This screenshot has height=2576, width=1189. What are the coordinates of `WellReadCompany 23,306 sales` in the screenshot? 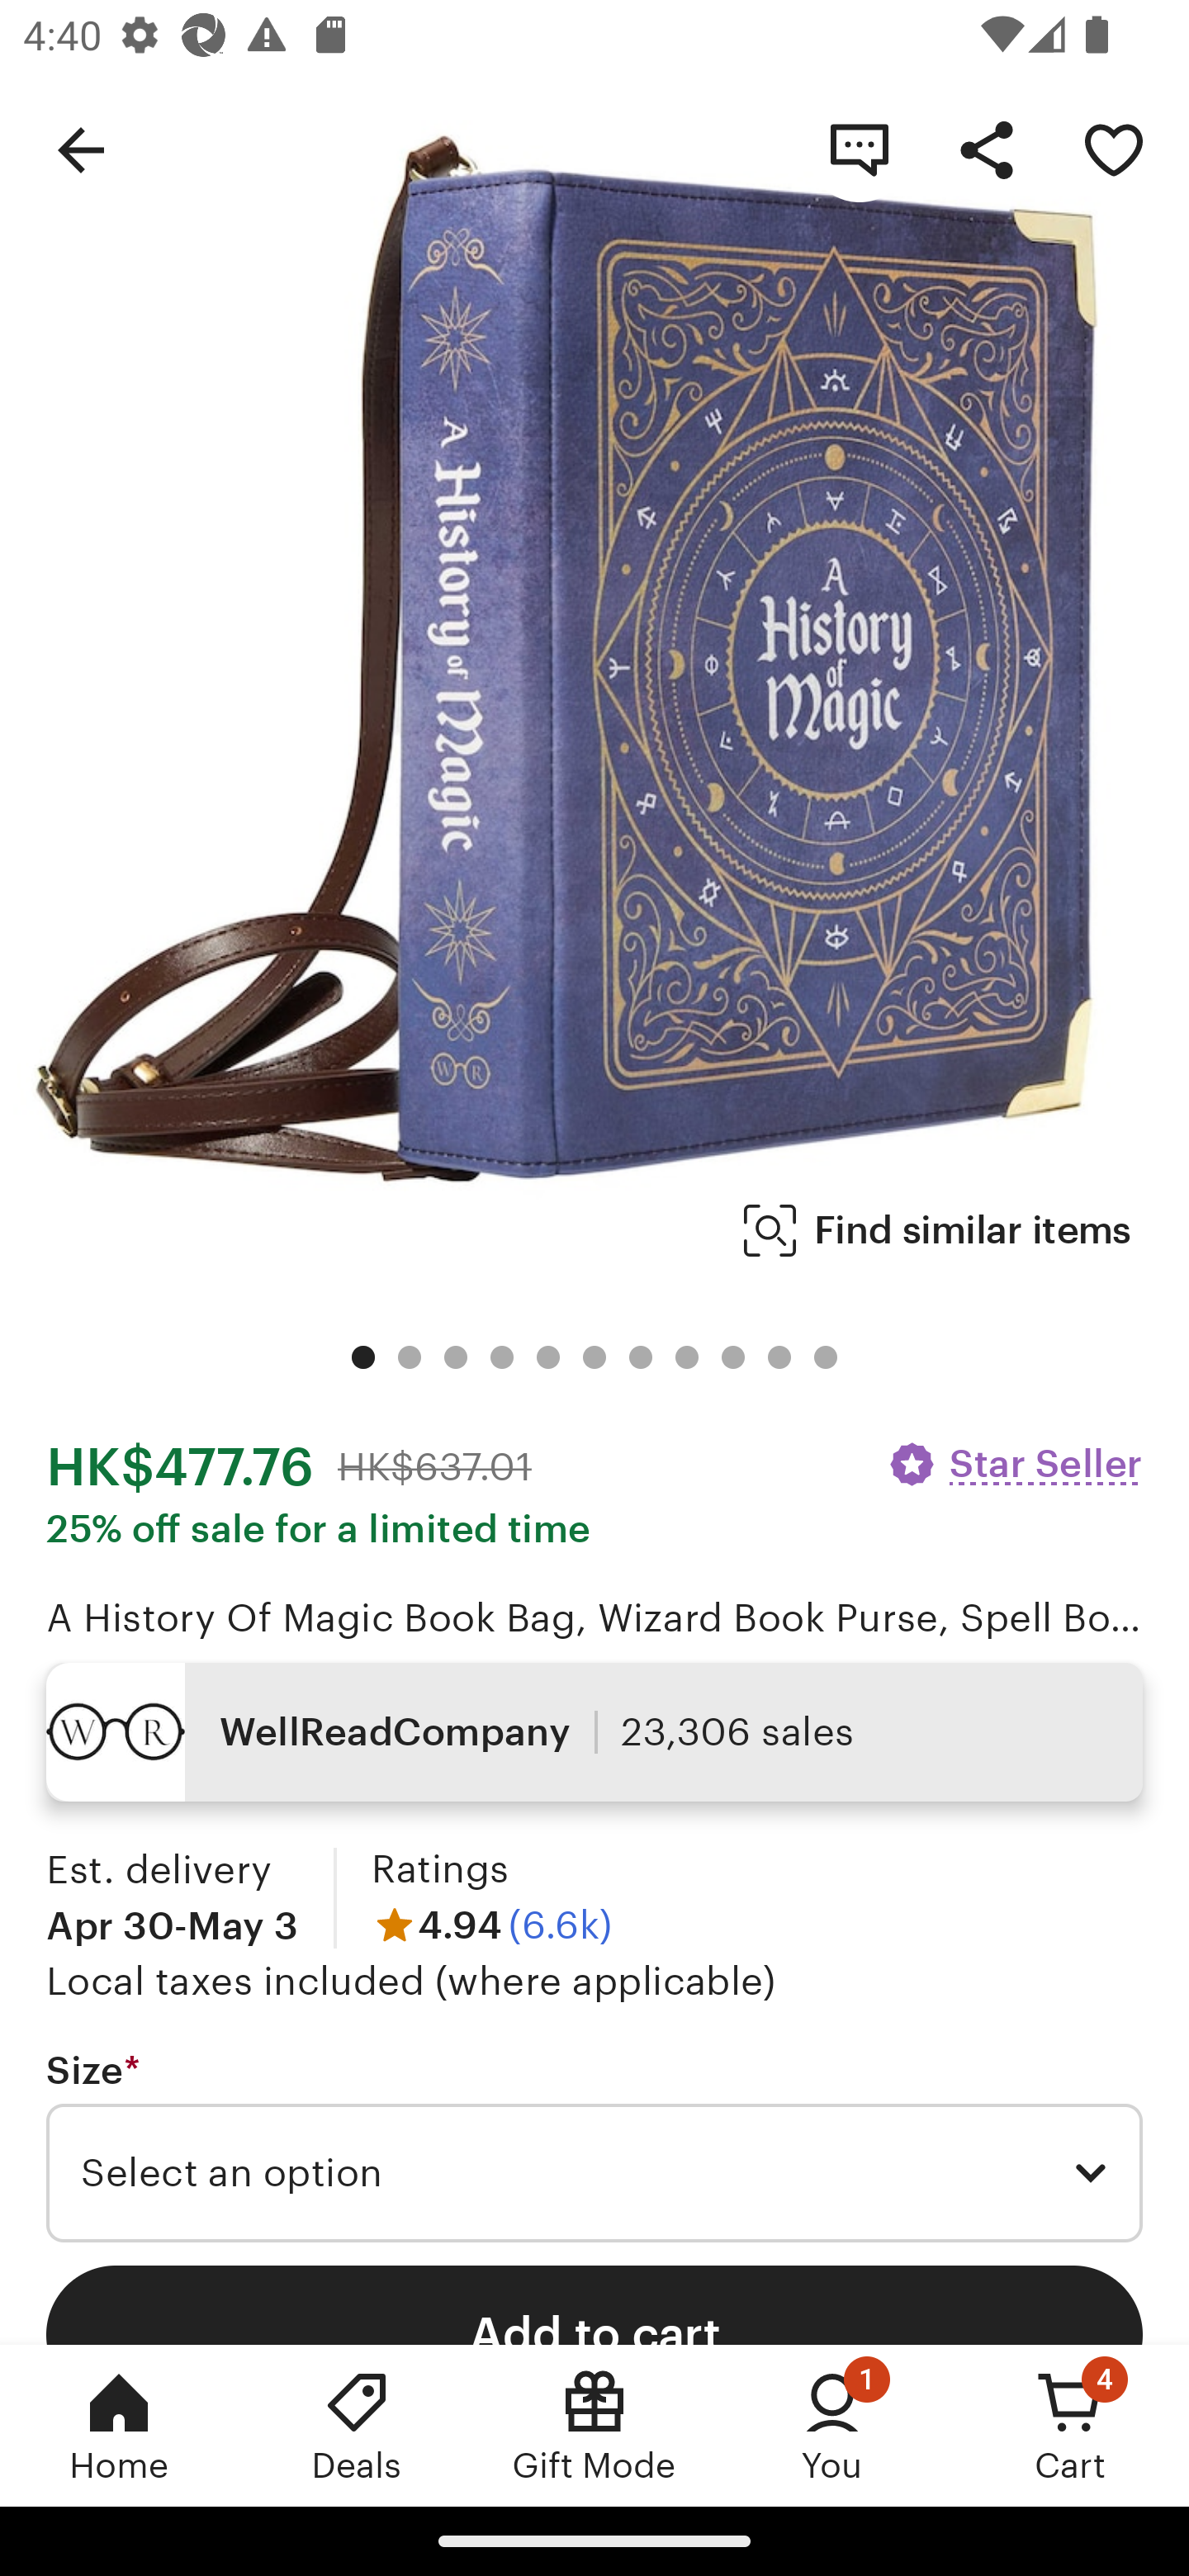 It's located at (594, 1732).